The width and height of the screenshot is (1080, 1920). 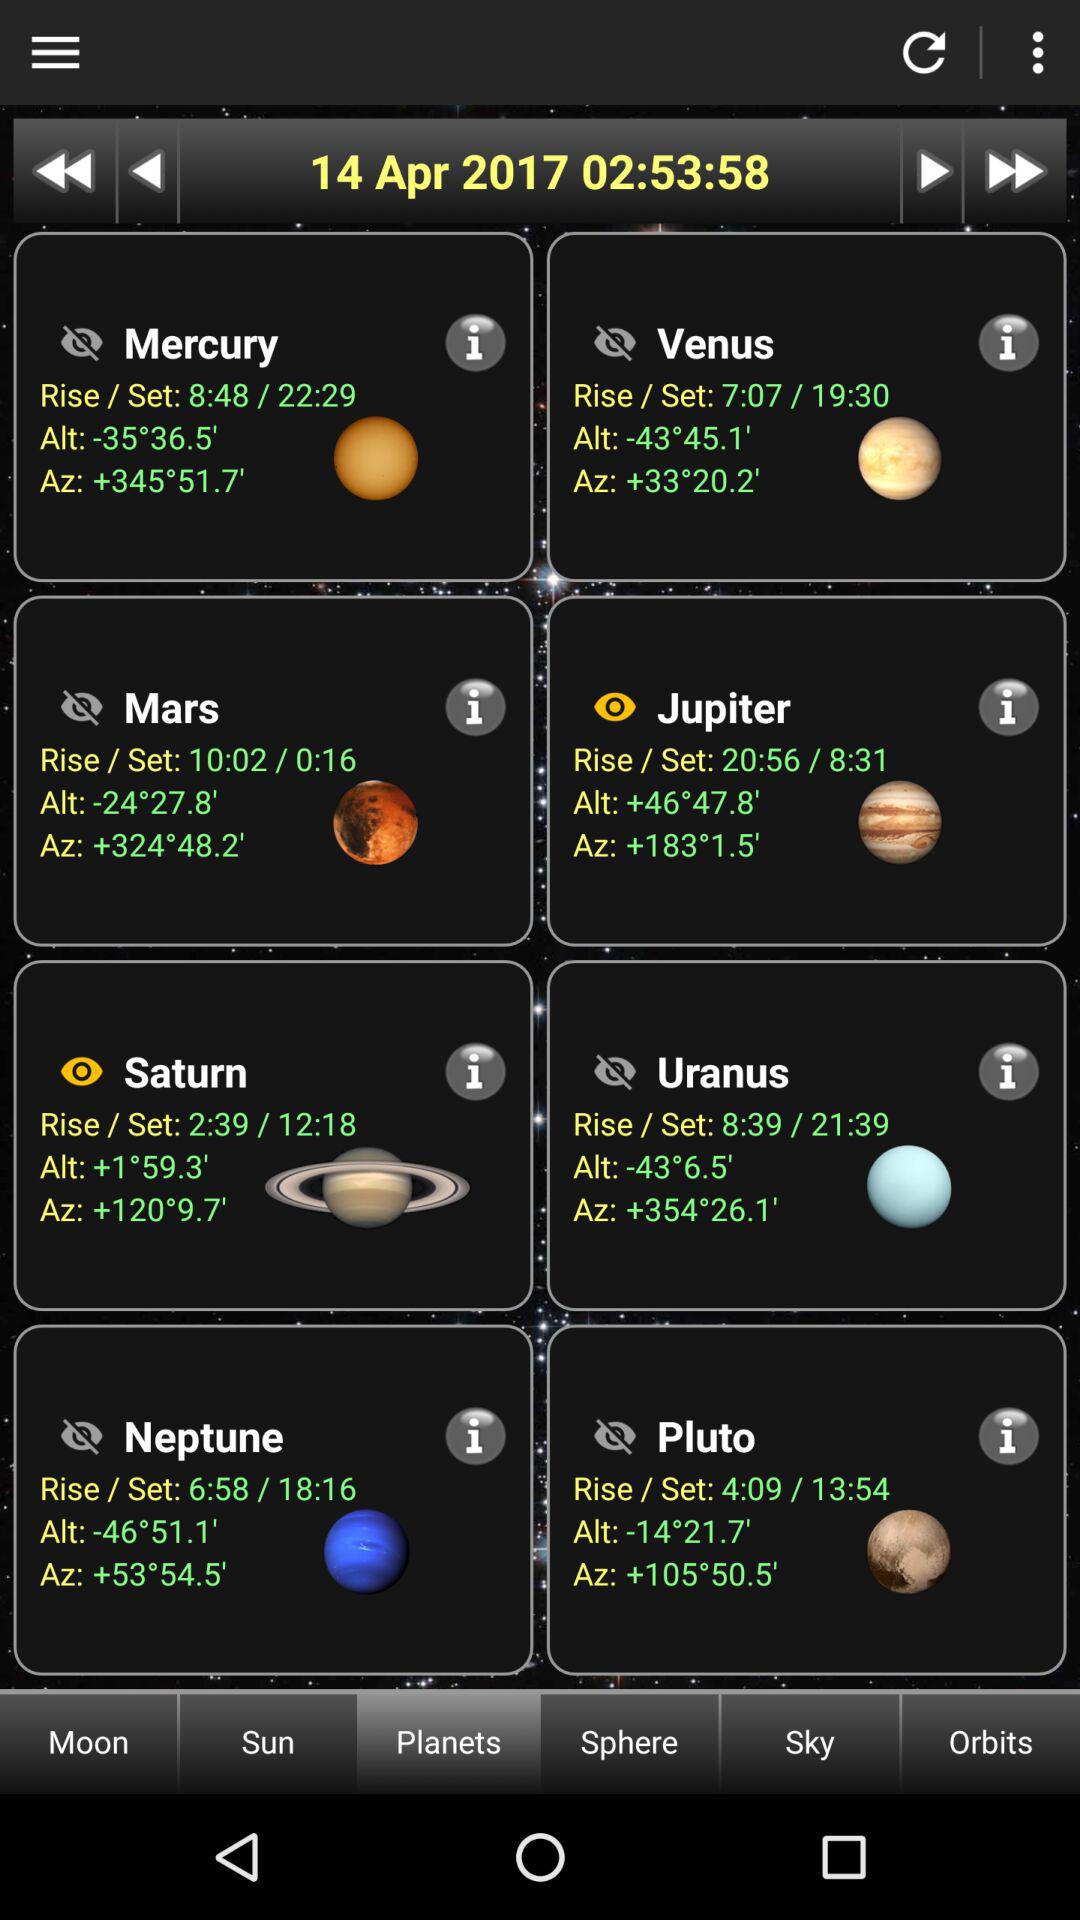 I want to click on display more information, so click(x=1008, y=1436).